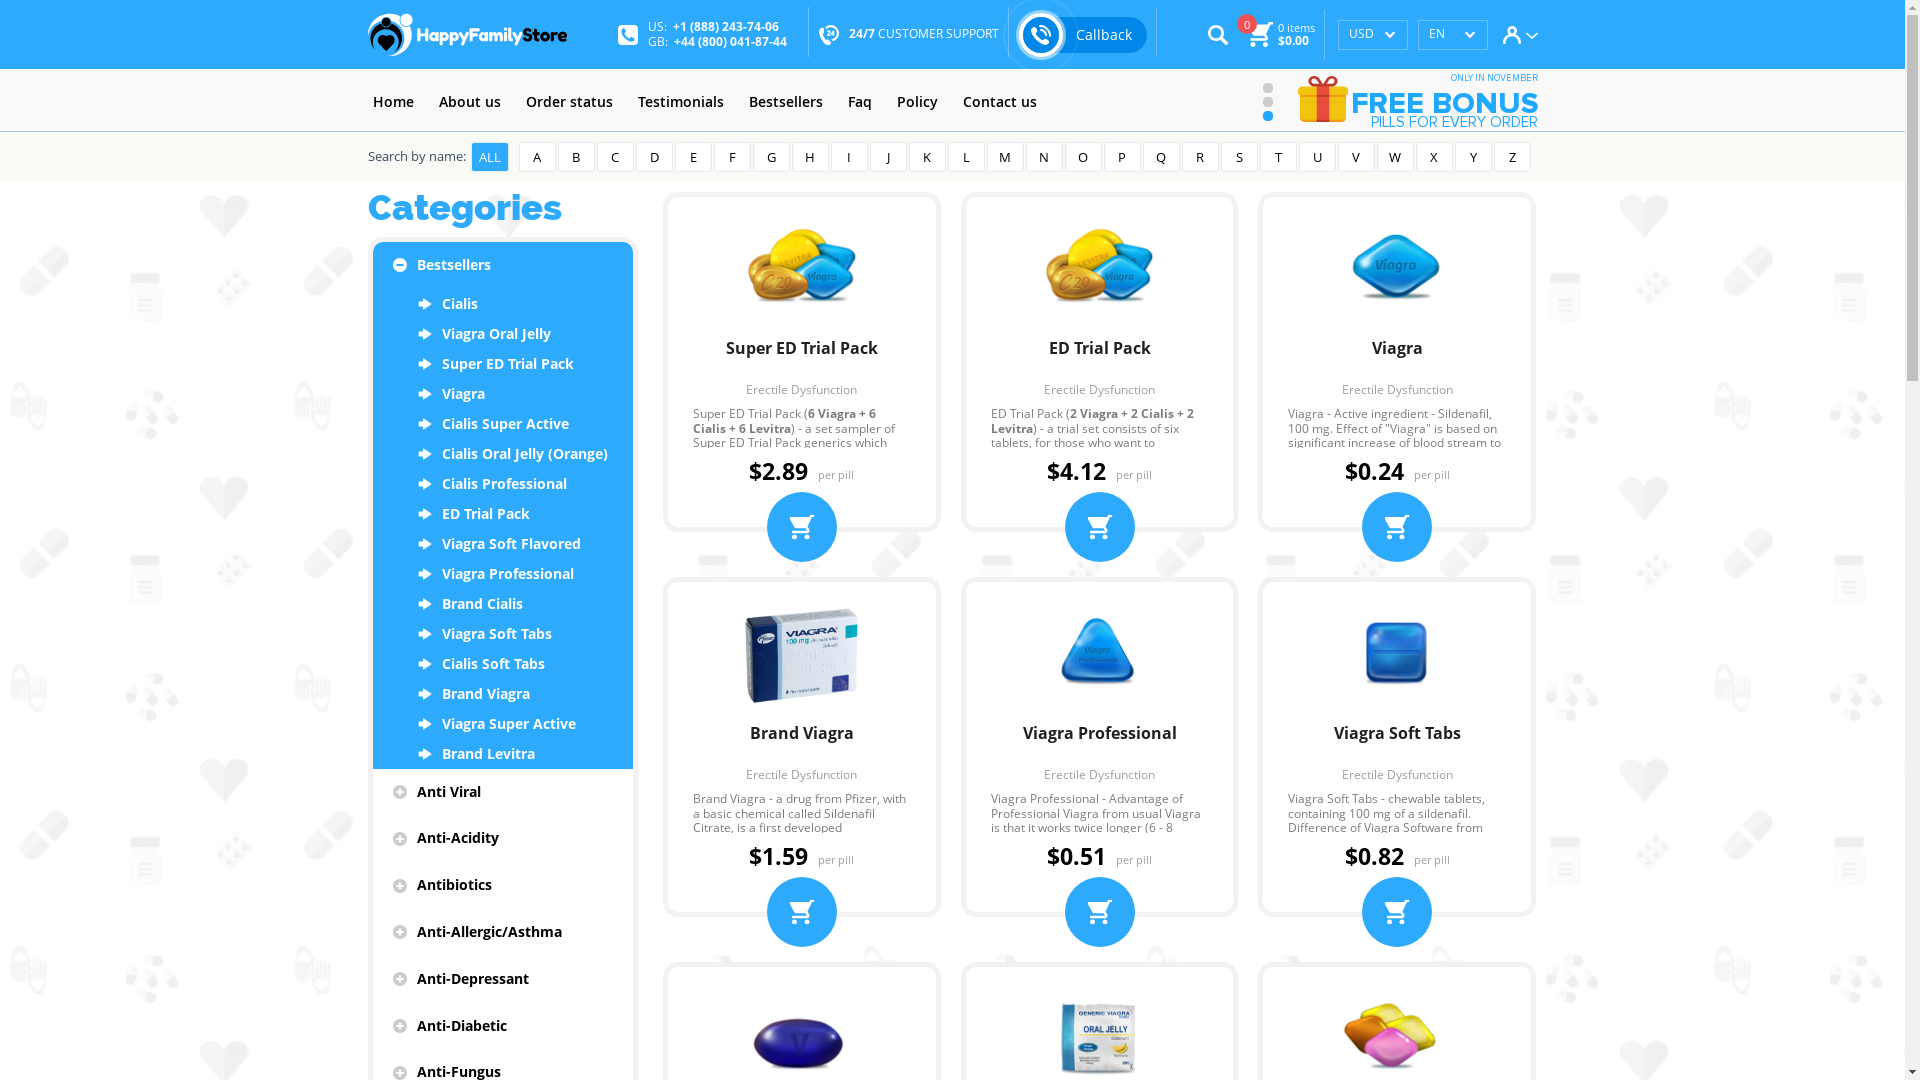 The image size is (1920, 1080). Describe the element at coordinates (1122, 157) in the screenshot. I see `P` at that location.